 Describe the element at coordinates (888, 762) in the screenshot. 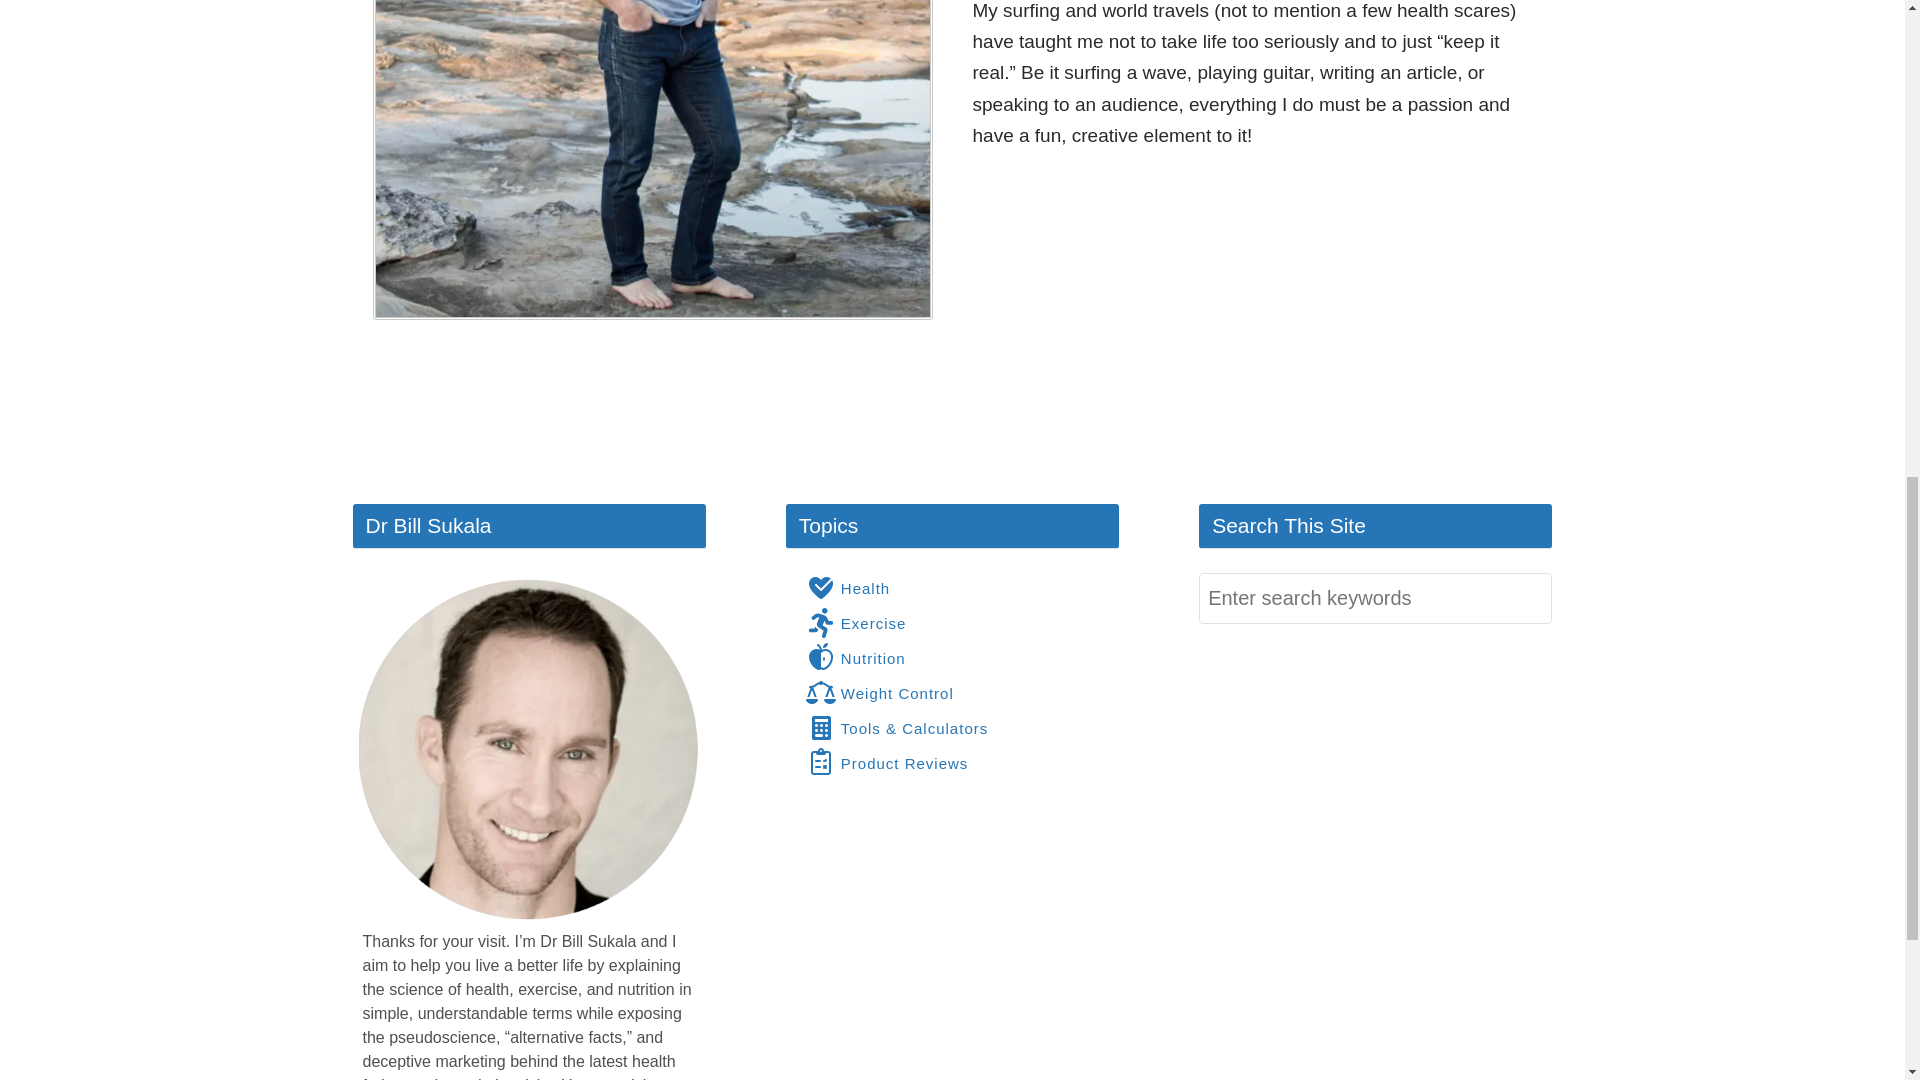

I see `Product Reviews` at that location.